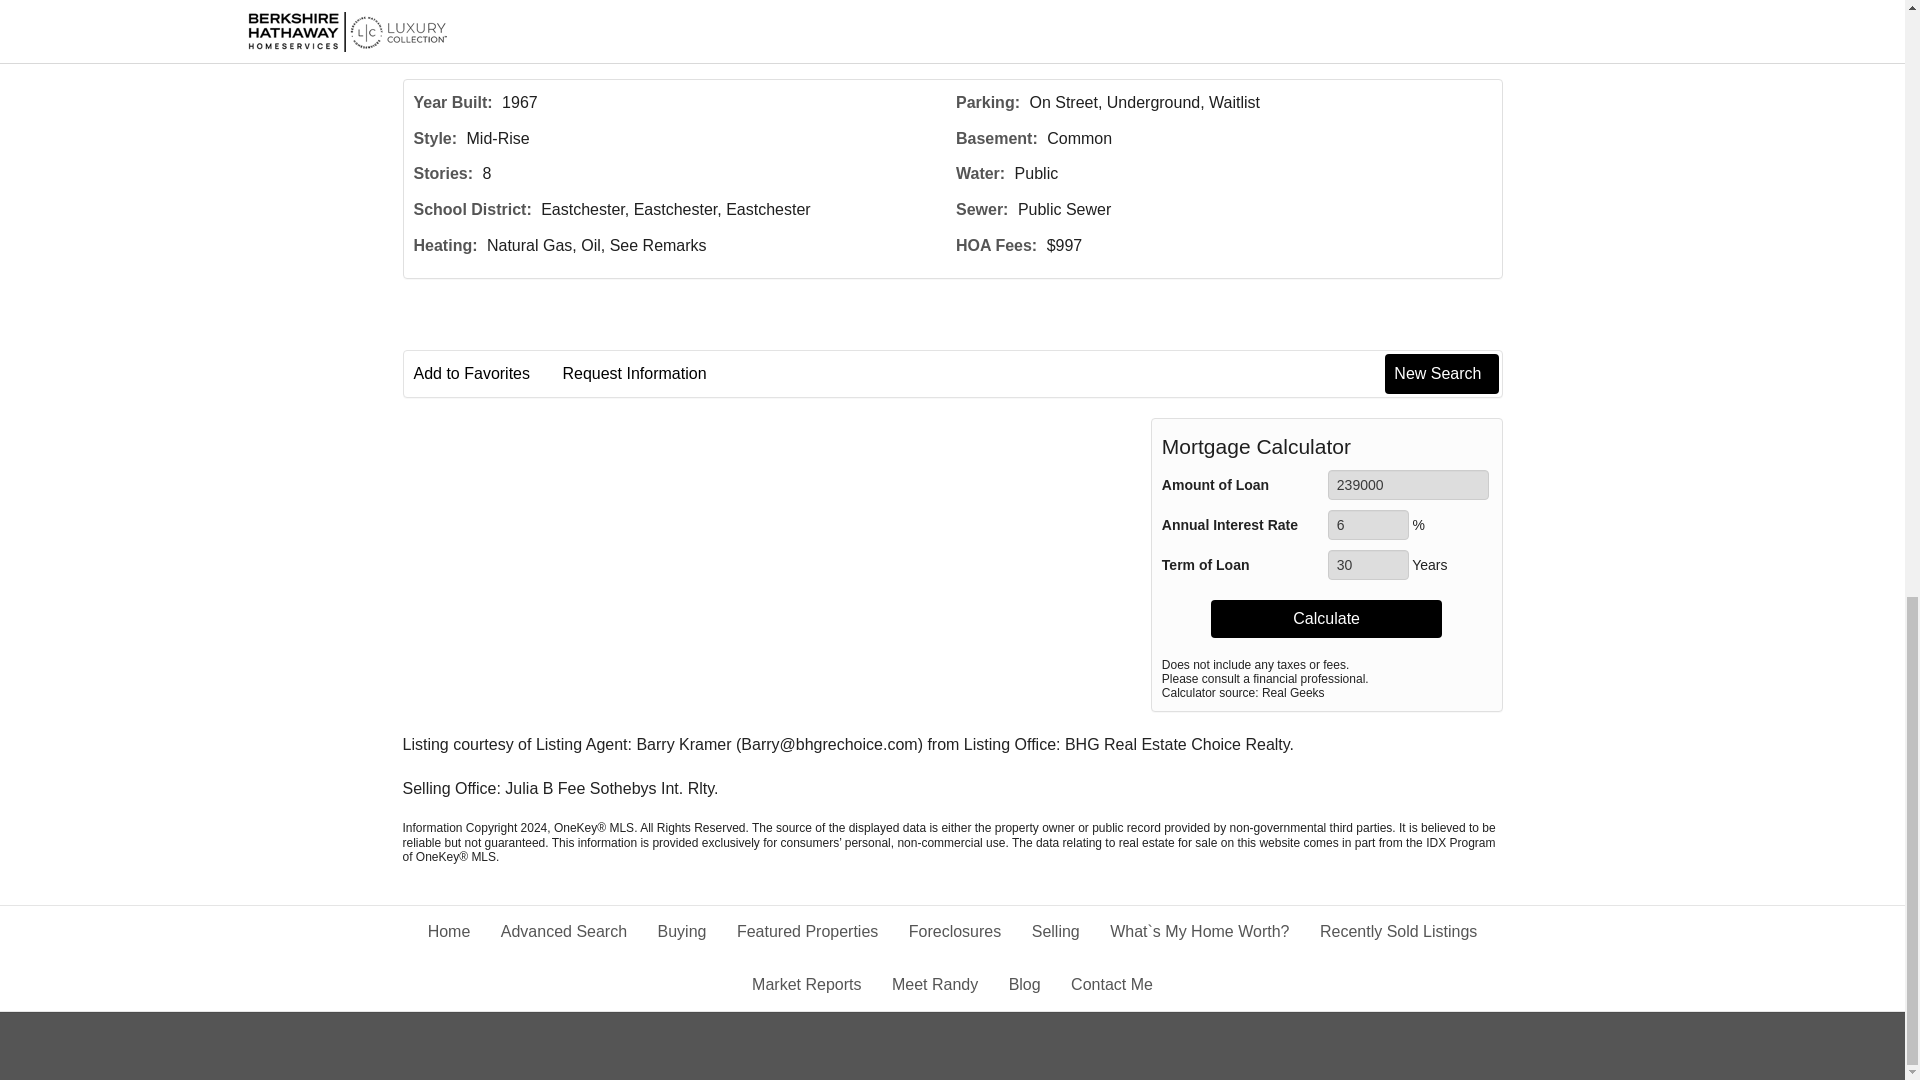 The width and height of the screenshot is (1920, 1080). Describe the element at coordinates (1368, 564) in the screenshot. I see `30` at that location.